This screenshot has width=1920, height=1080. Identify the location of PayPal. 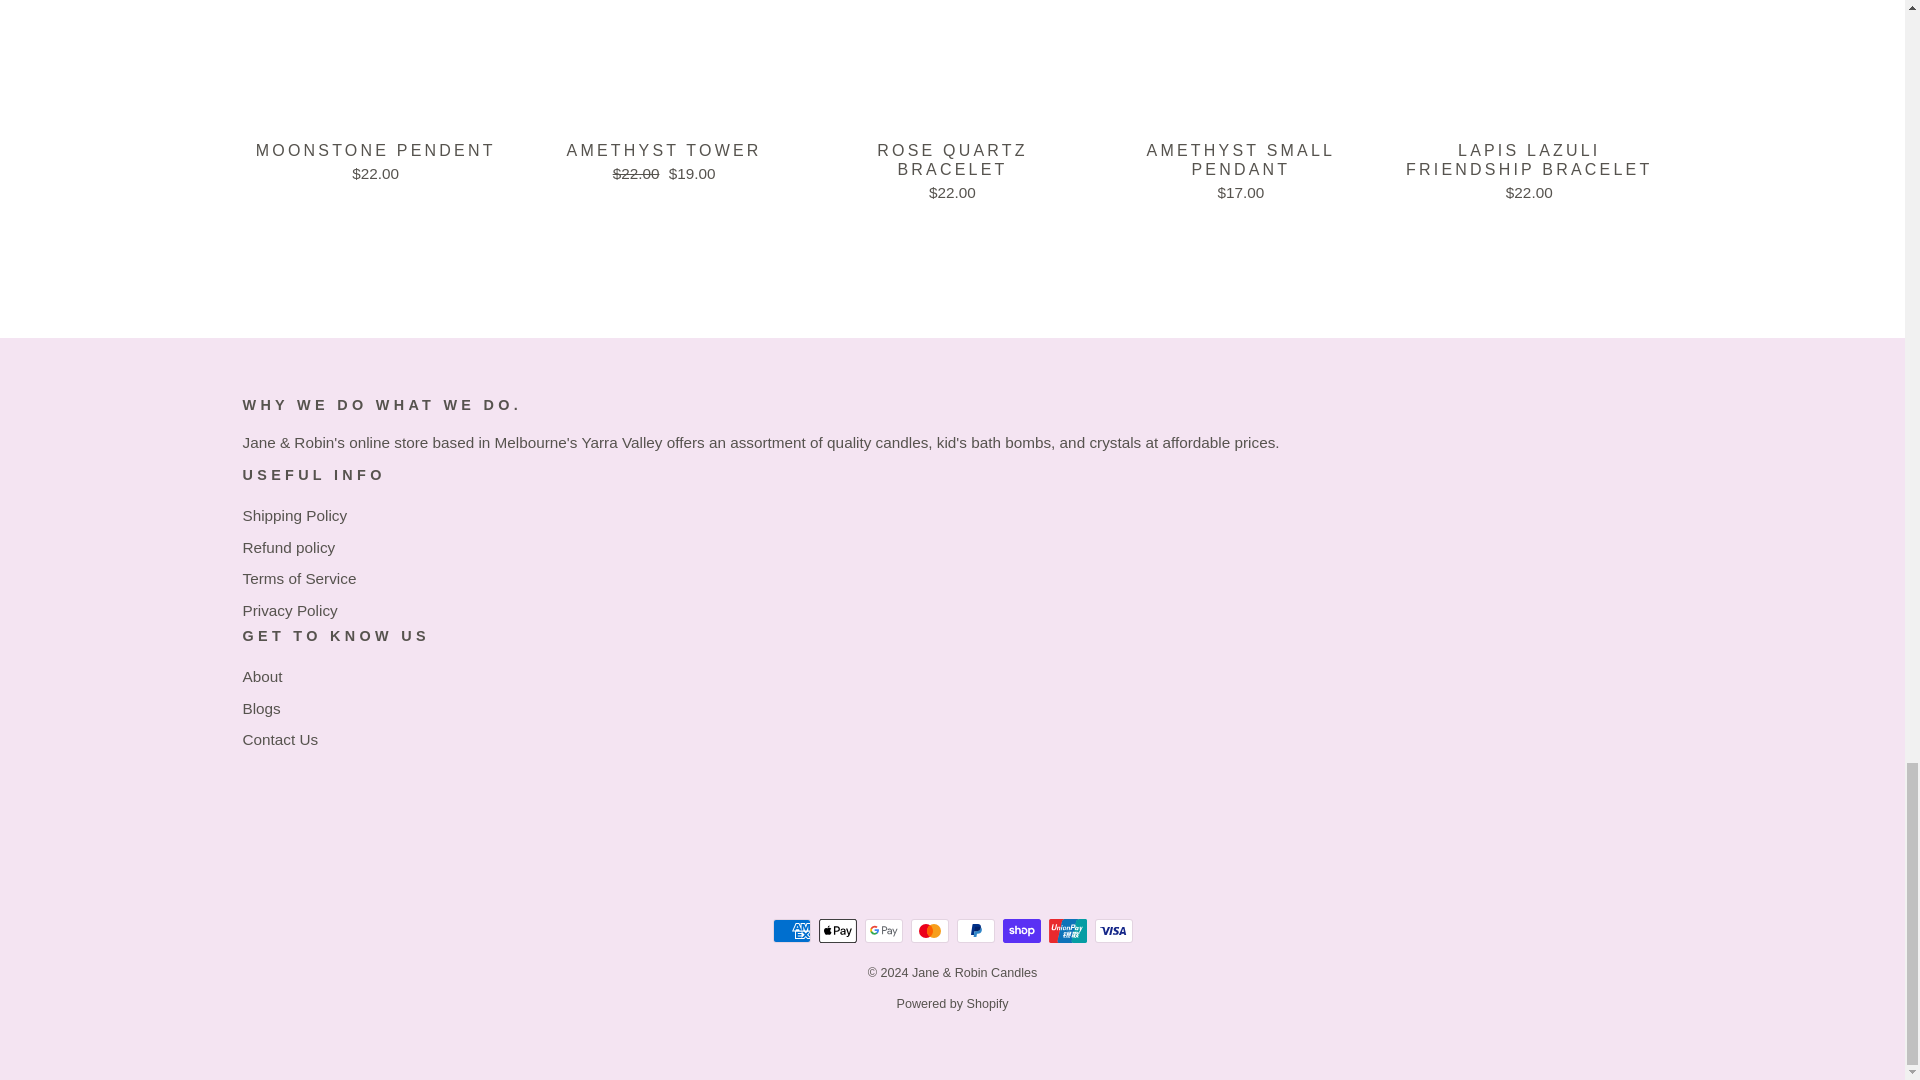
(975, 930).